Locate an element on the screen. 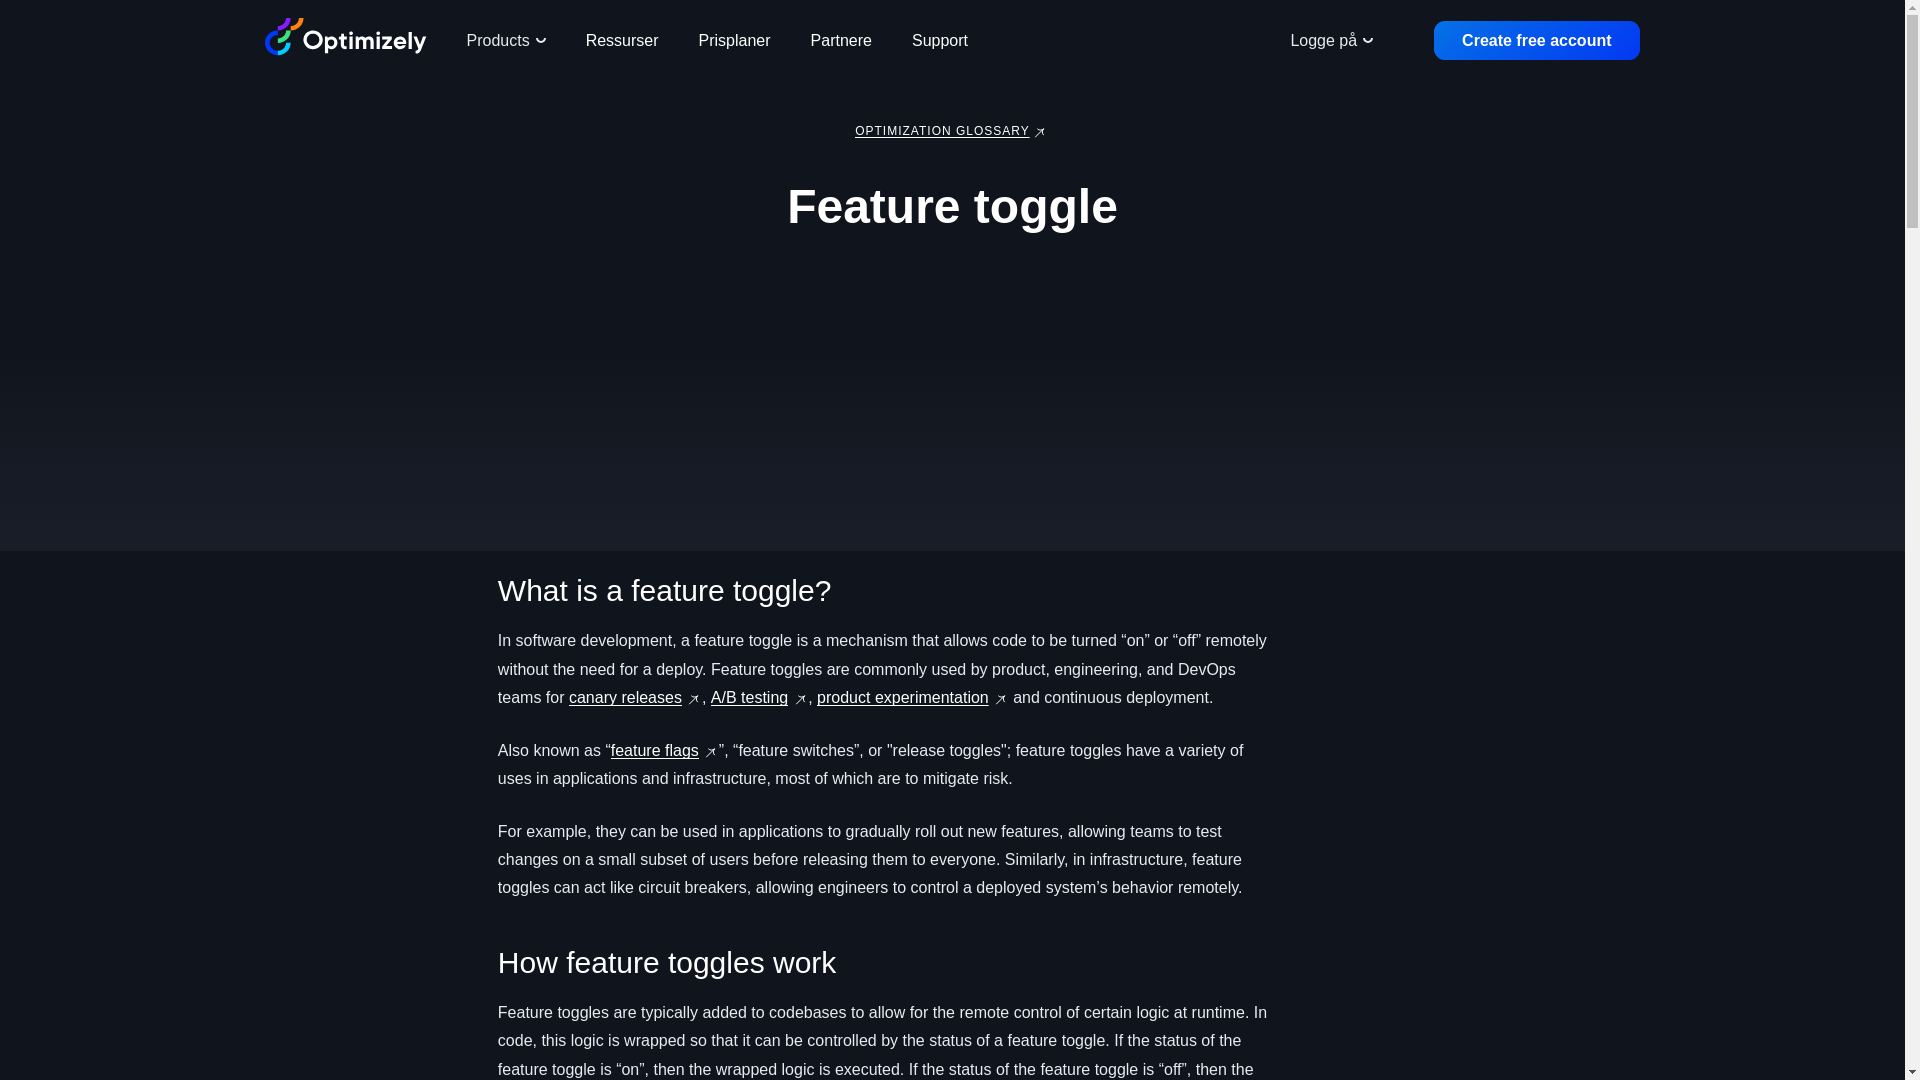 Image resolution: width=1920 pixels, height=1080 pixels. Create free account is located at coordinates (1536, 40).